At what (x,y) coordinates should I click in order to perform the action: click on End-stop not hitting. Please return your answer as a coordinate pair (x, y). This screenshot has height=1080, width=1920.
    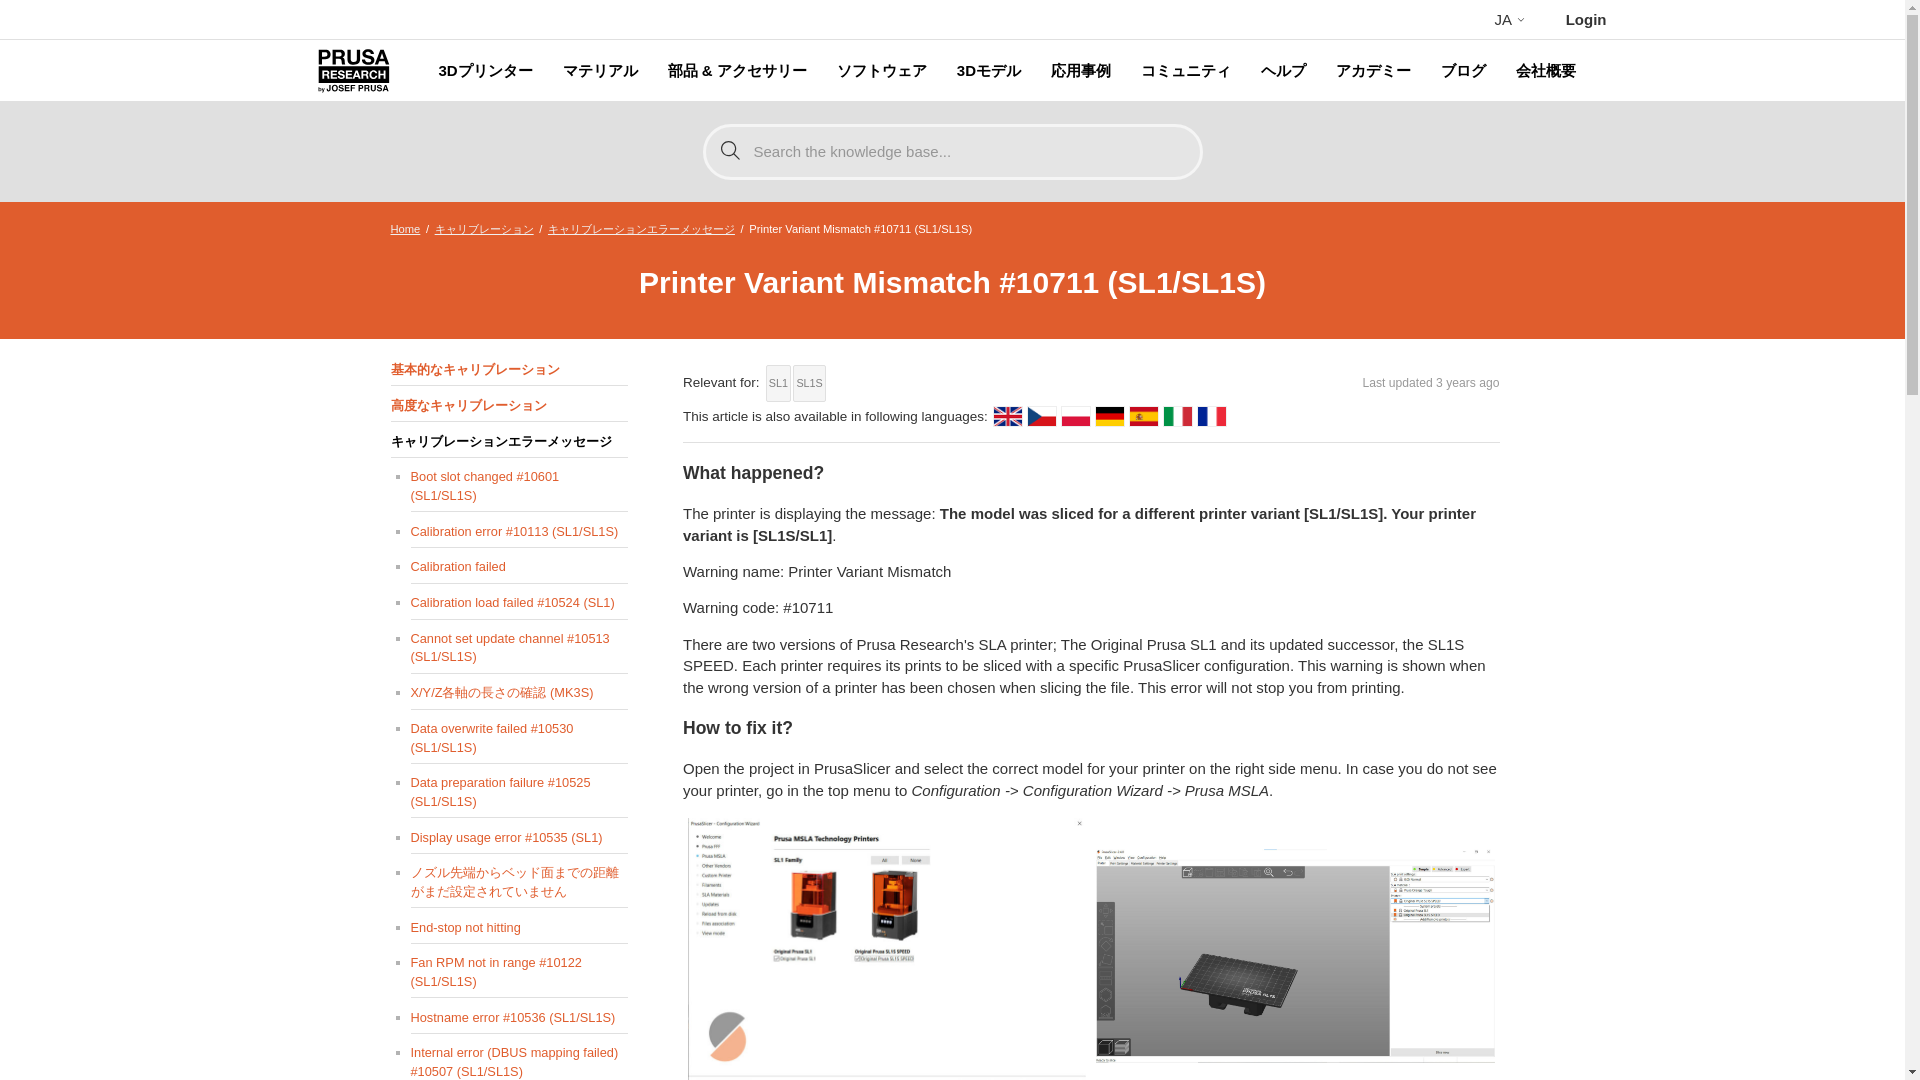
    Looking at the image, I should click on (518, 928).